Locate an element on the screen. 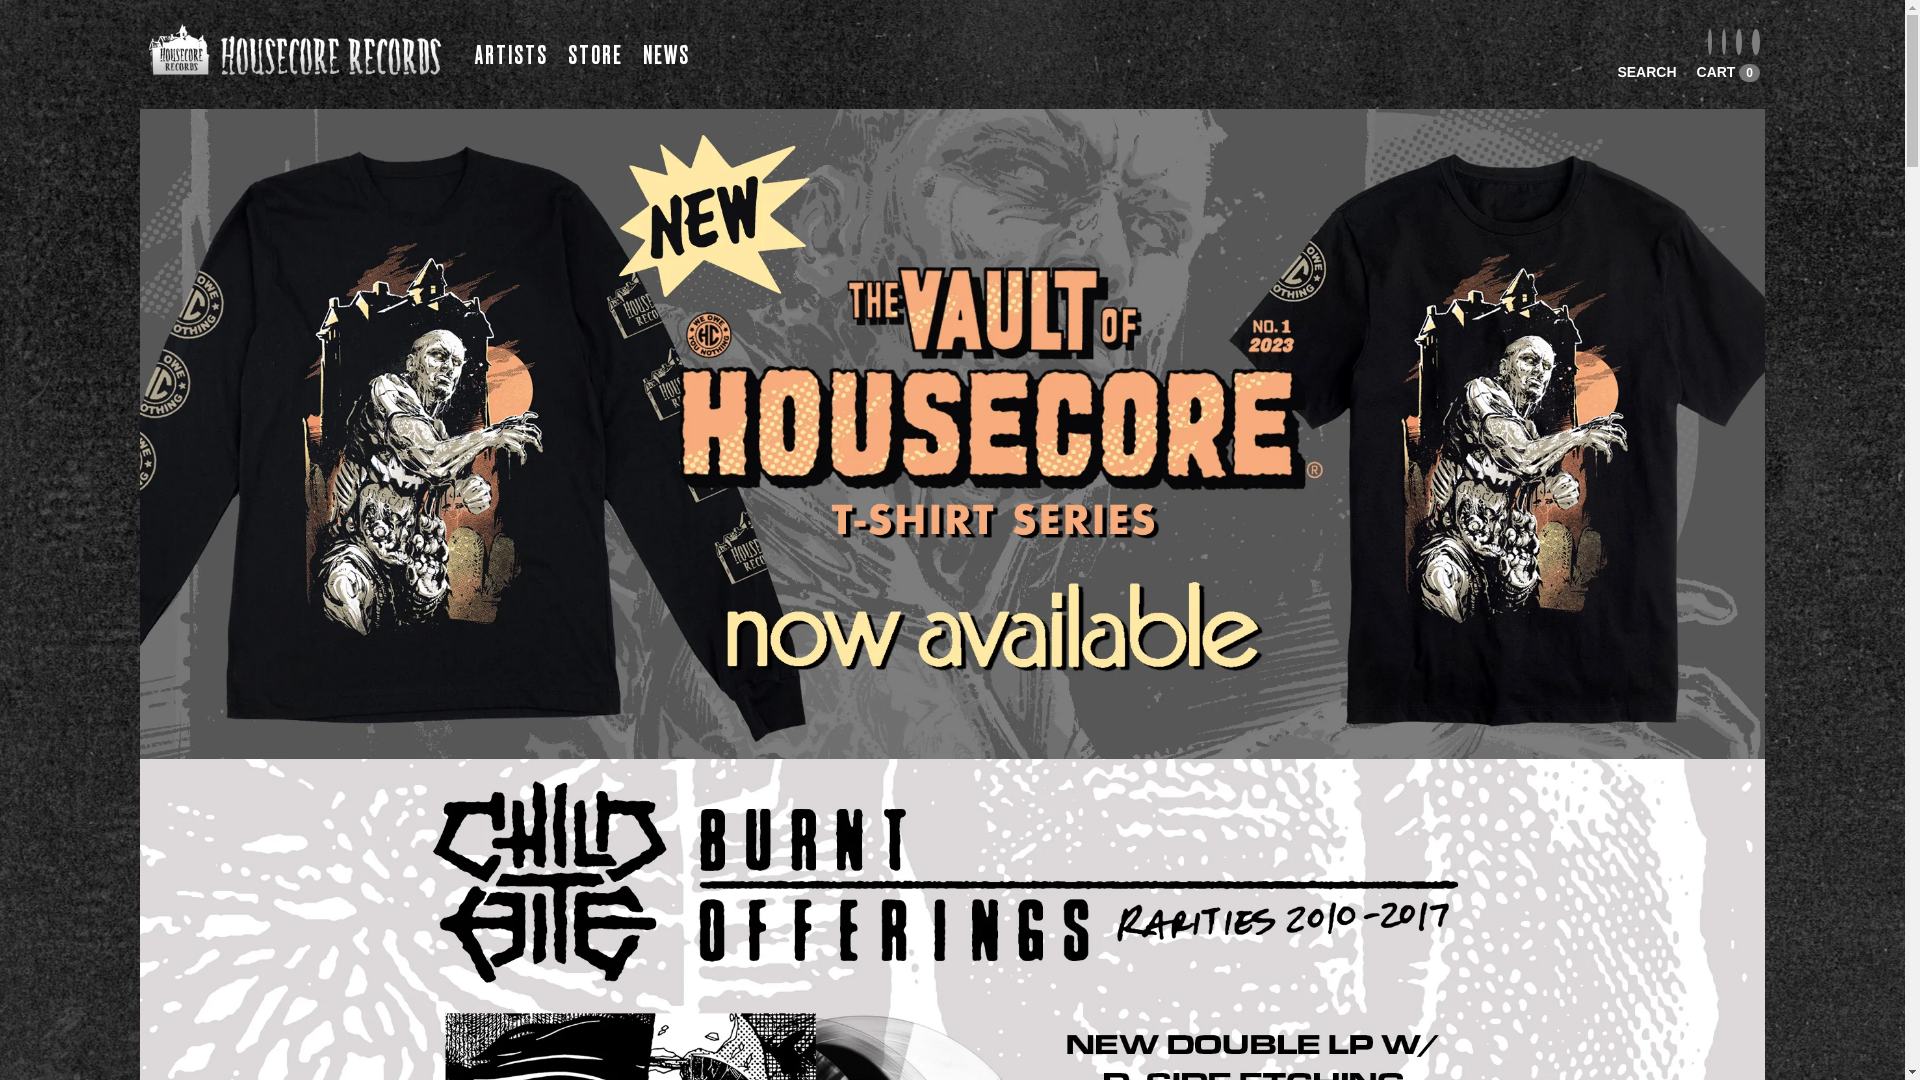  twitter is located at coordinates (1739, 42).